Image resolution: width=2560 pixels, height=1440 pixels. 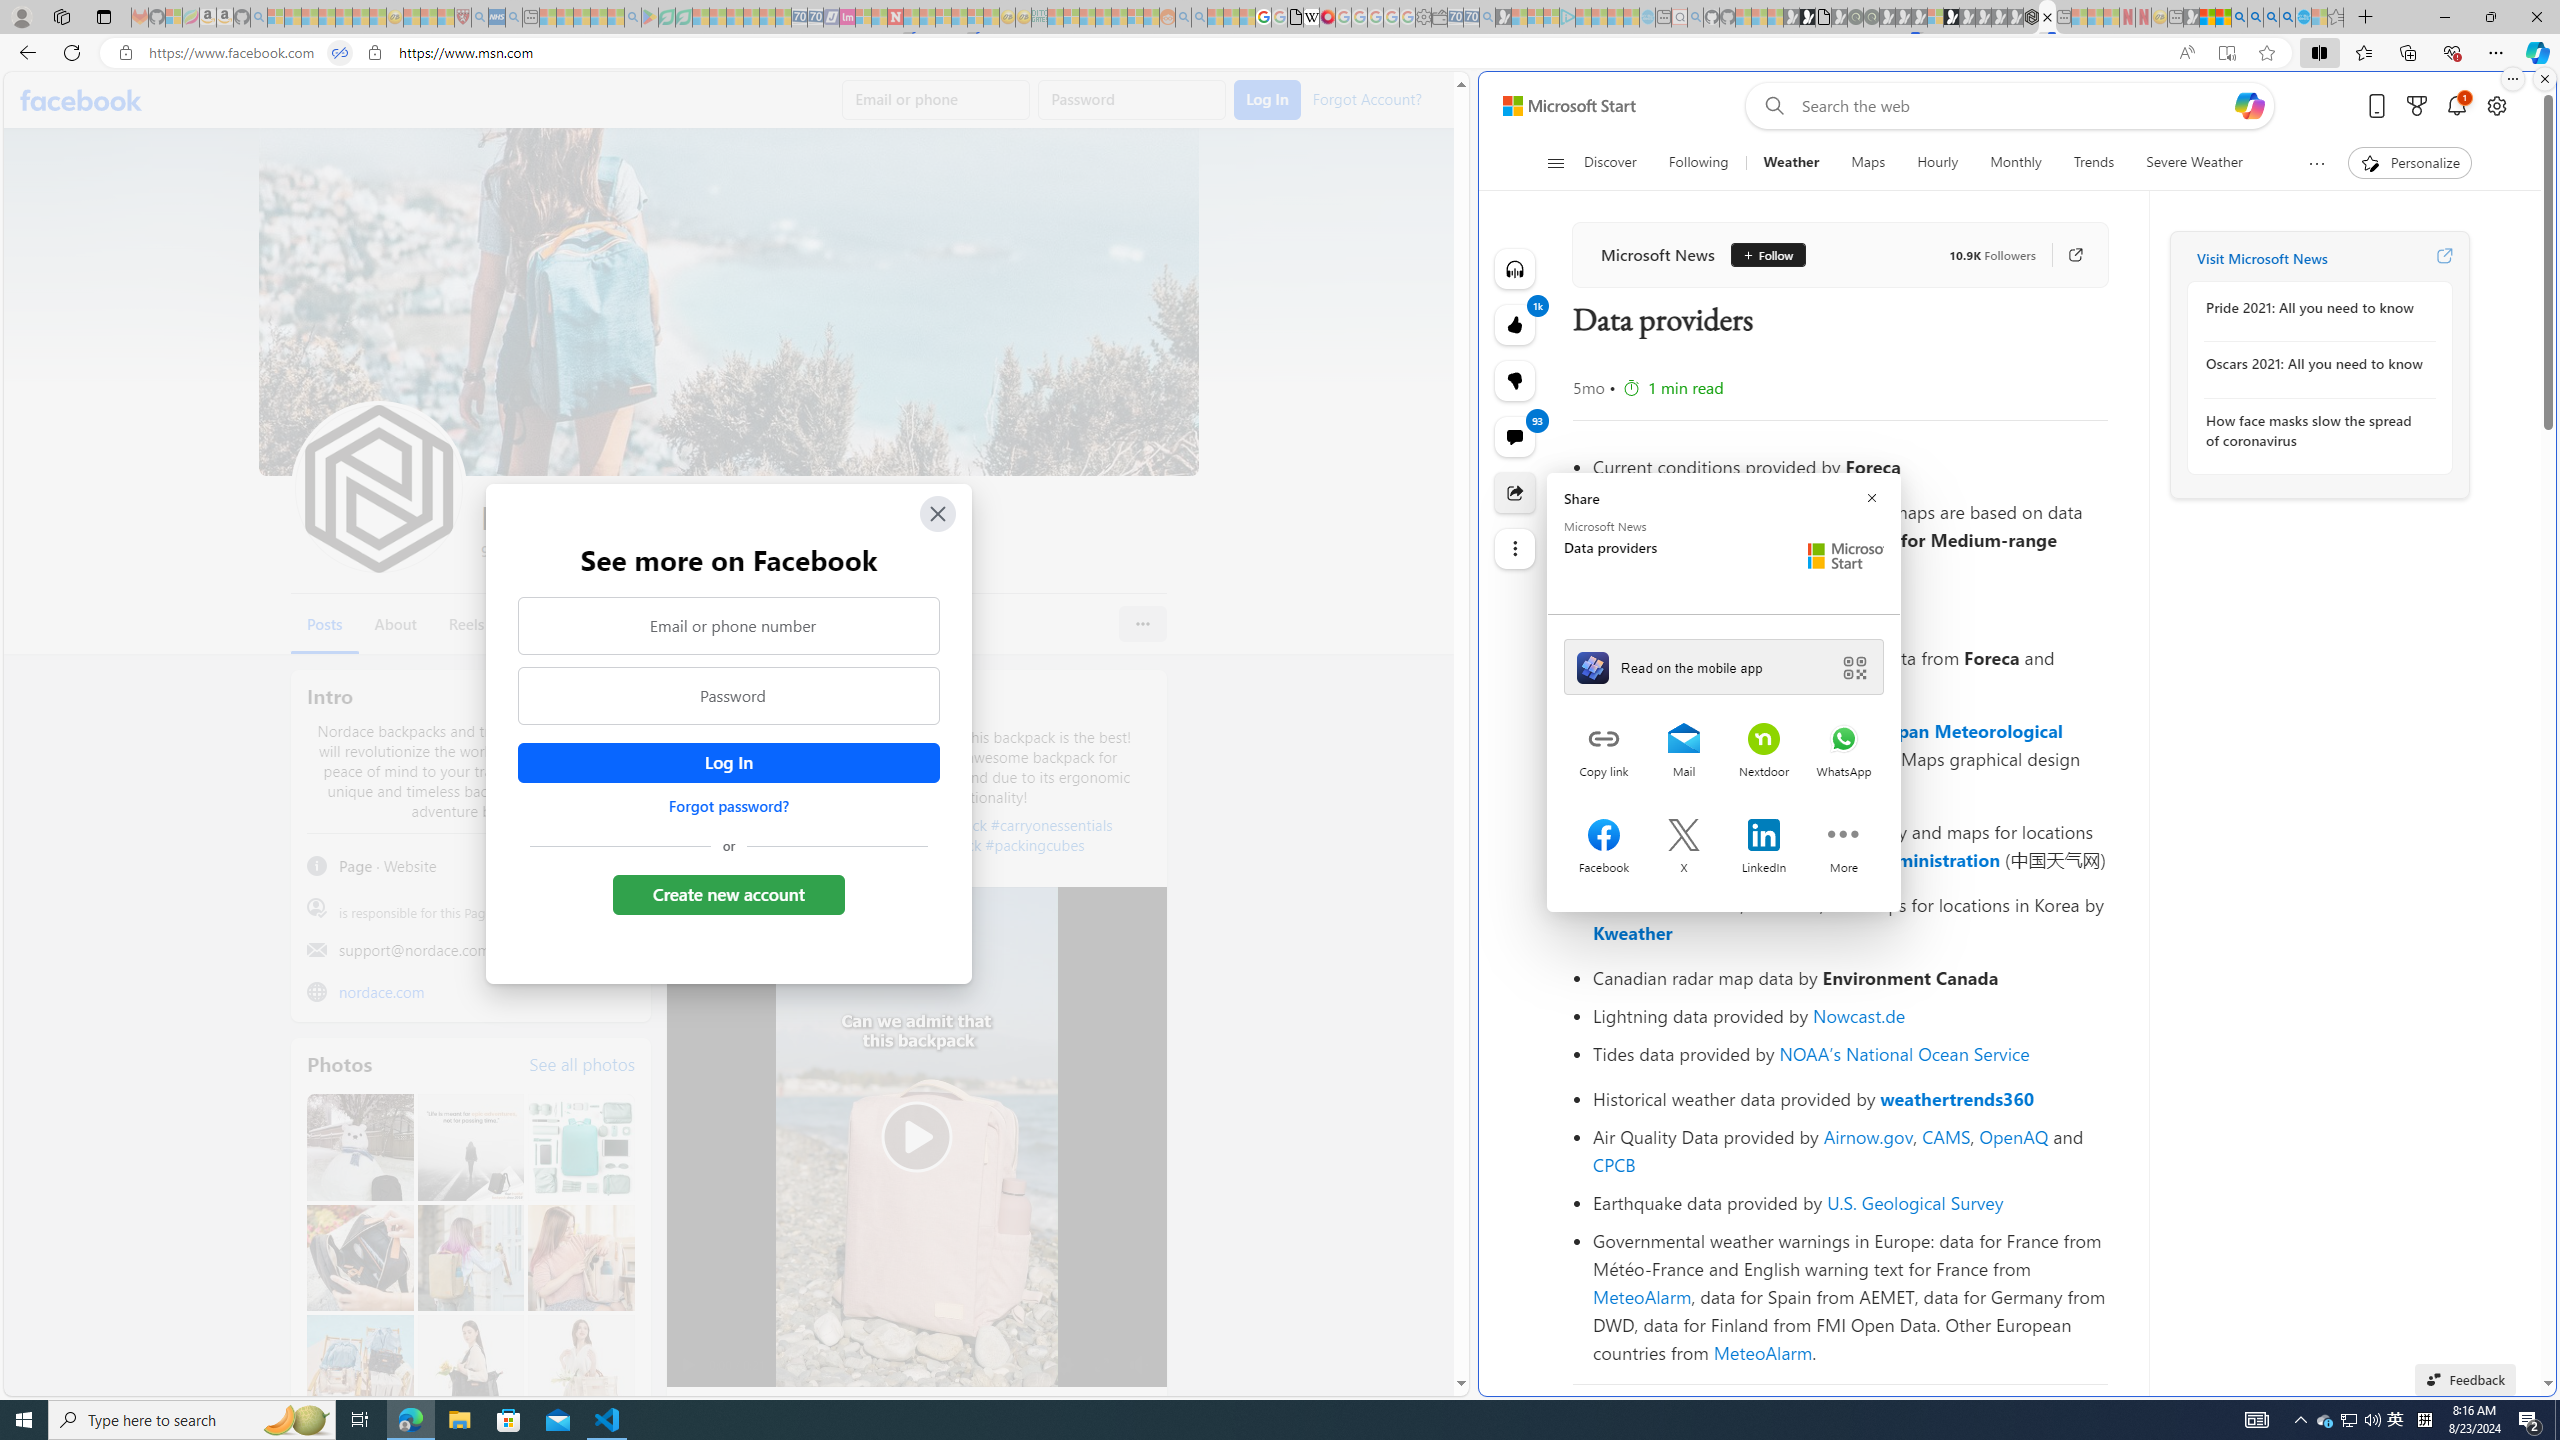 I want to click on Microsoft Start Logo, so click(x=1846, y=556).